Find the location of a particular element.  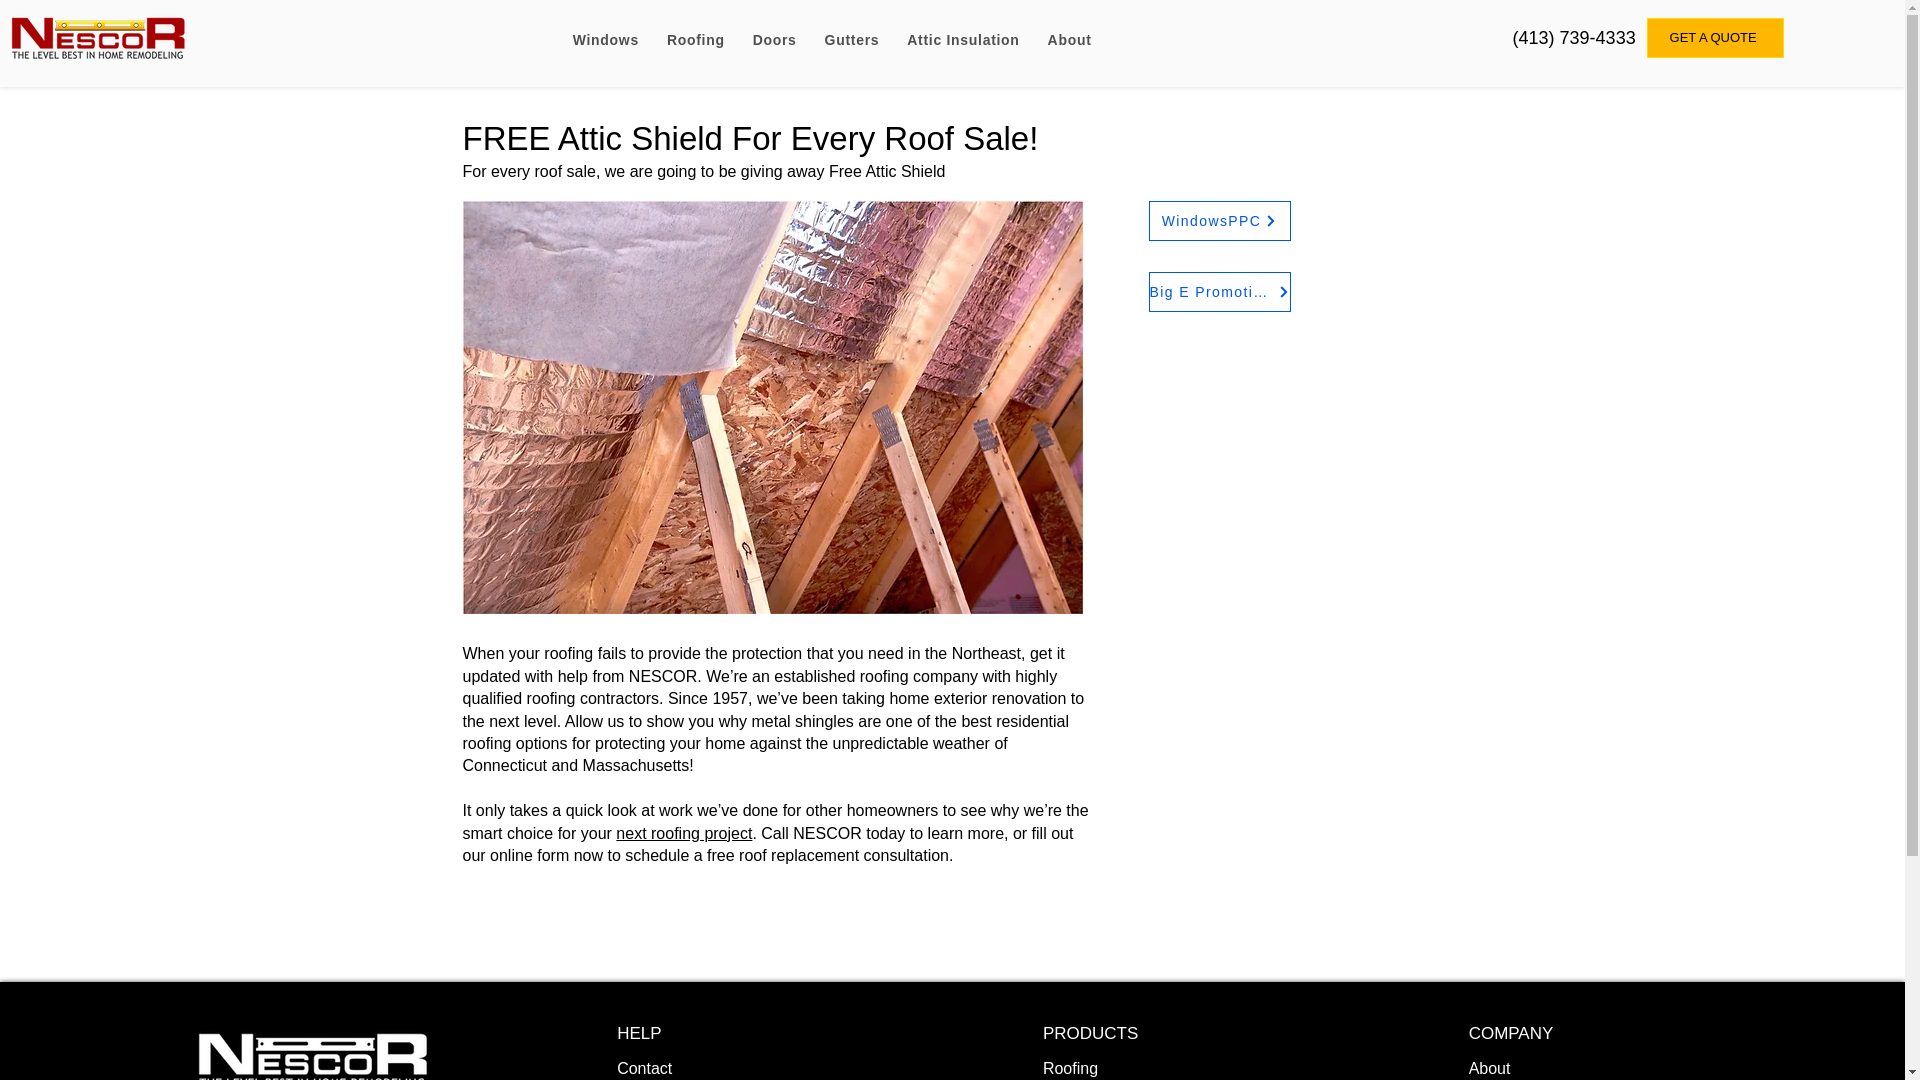

Contact is located at coordinates (644, 1068).